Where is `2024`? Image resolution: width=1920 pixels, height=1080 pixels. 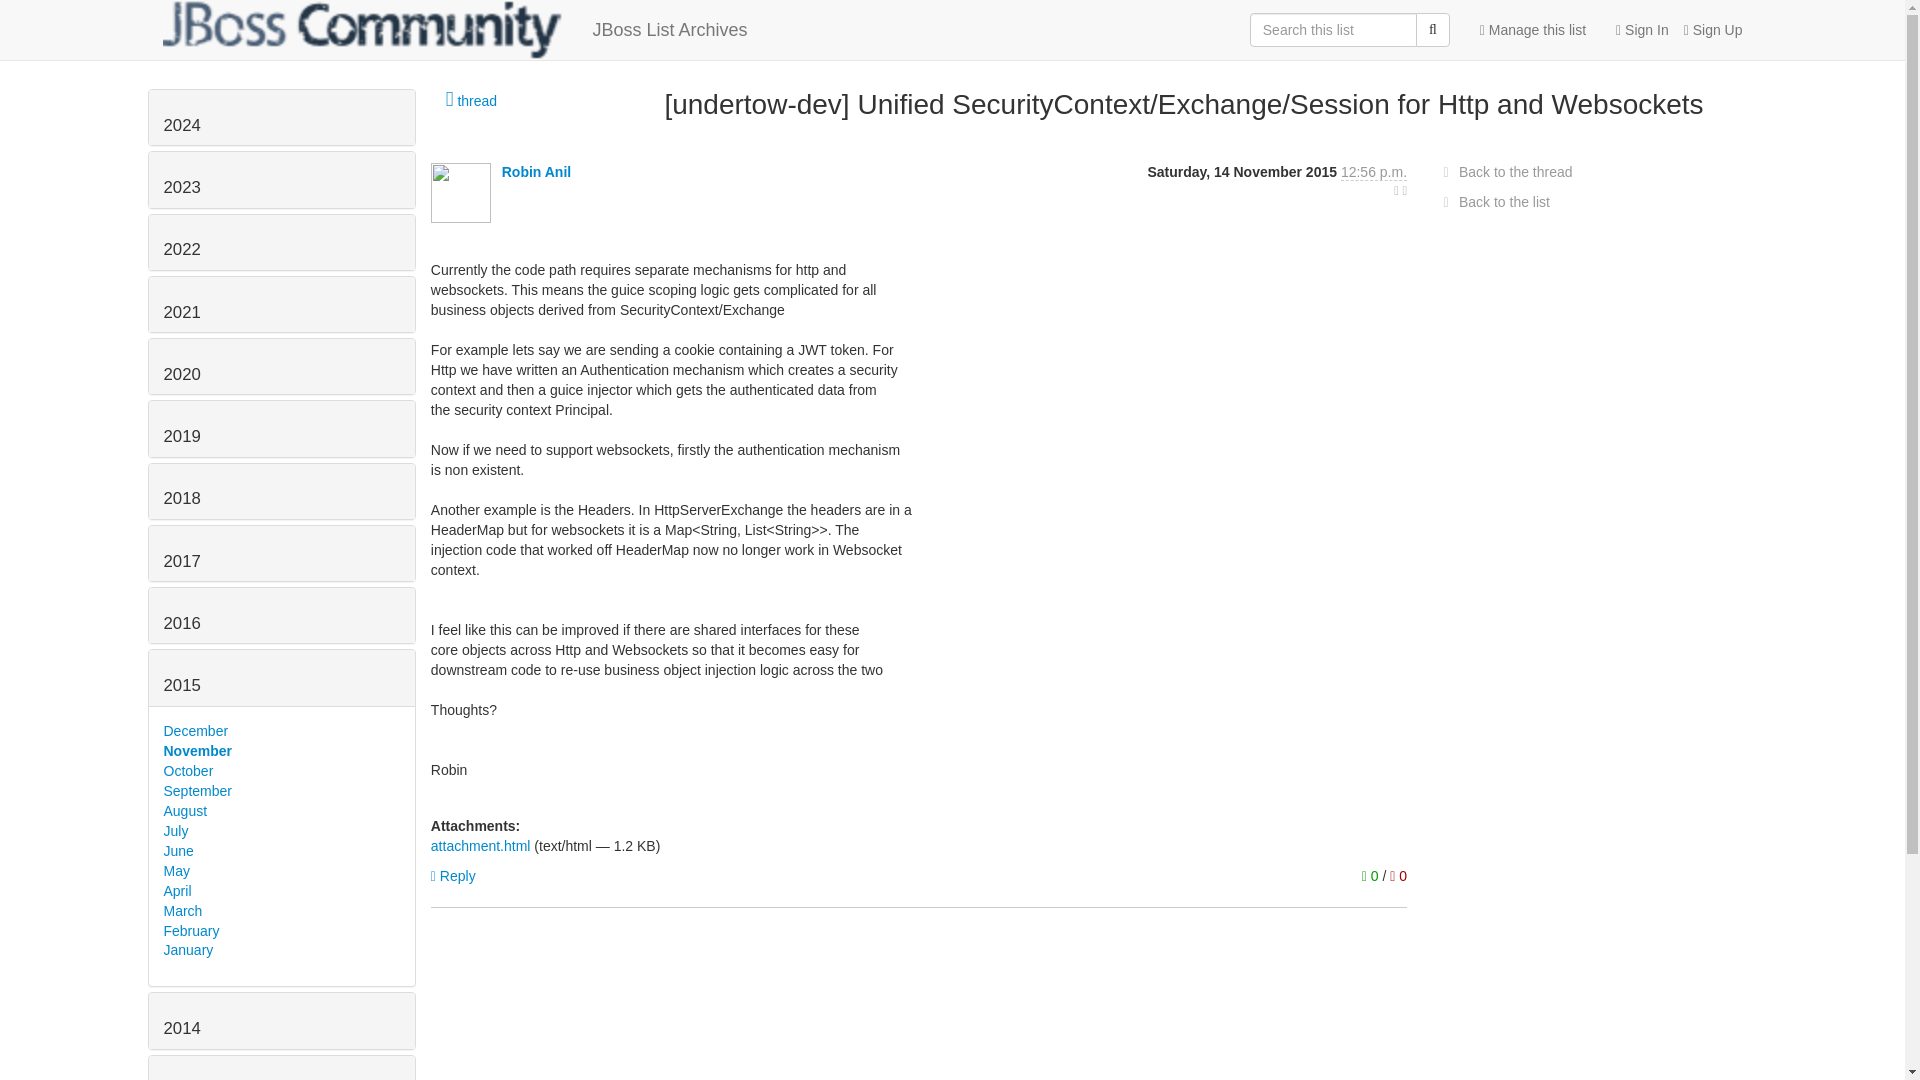 2024 is located at coordinates (182, 125).